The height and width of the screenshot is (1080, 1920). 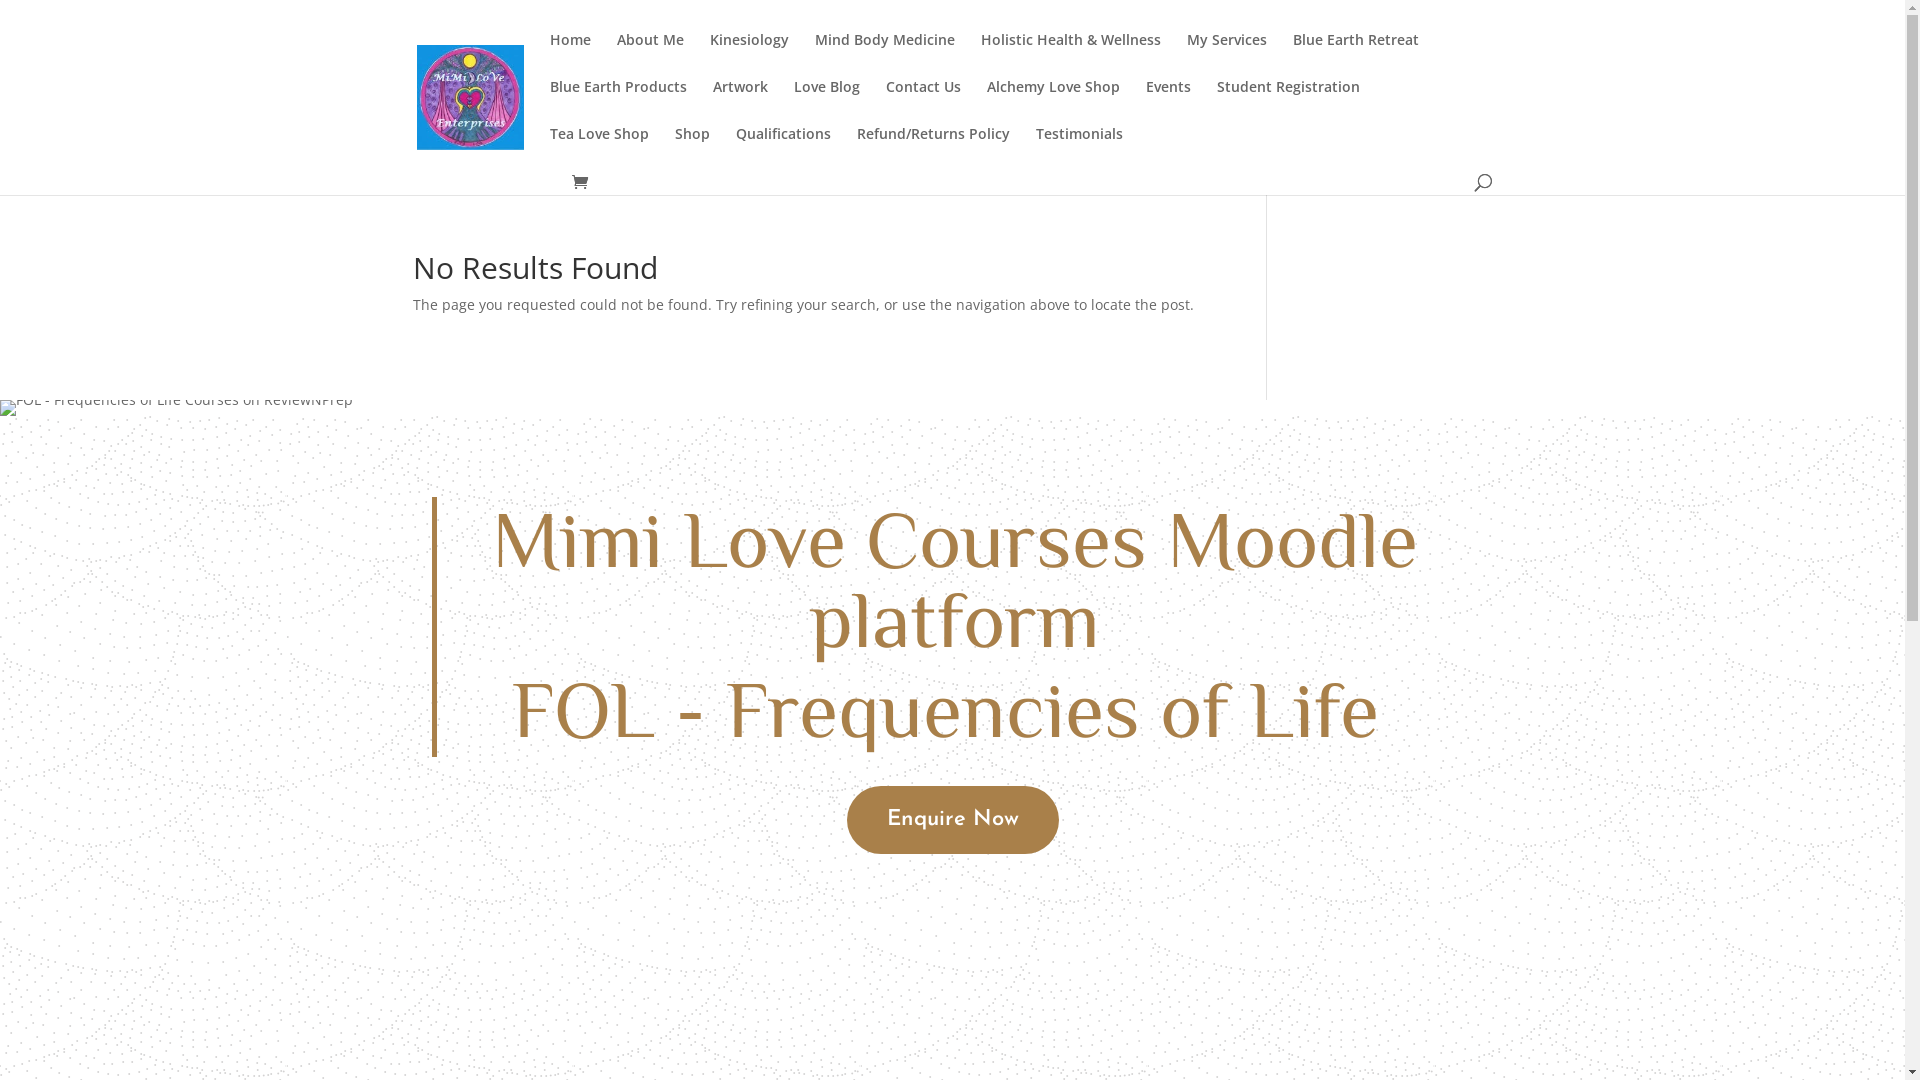 What do you see at coordinates (952, 820) in the screenshot?
I see `Enquire Now` at bounding box center [952, 820].